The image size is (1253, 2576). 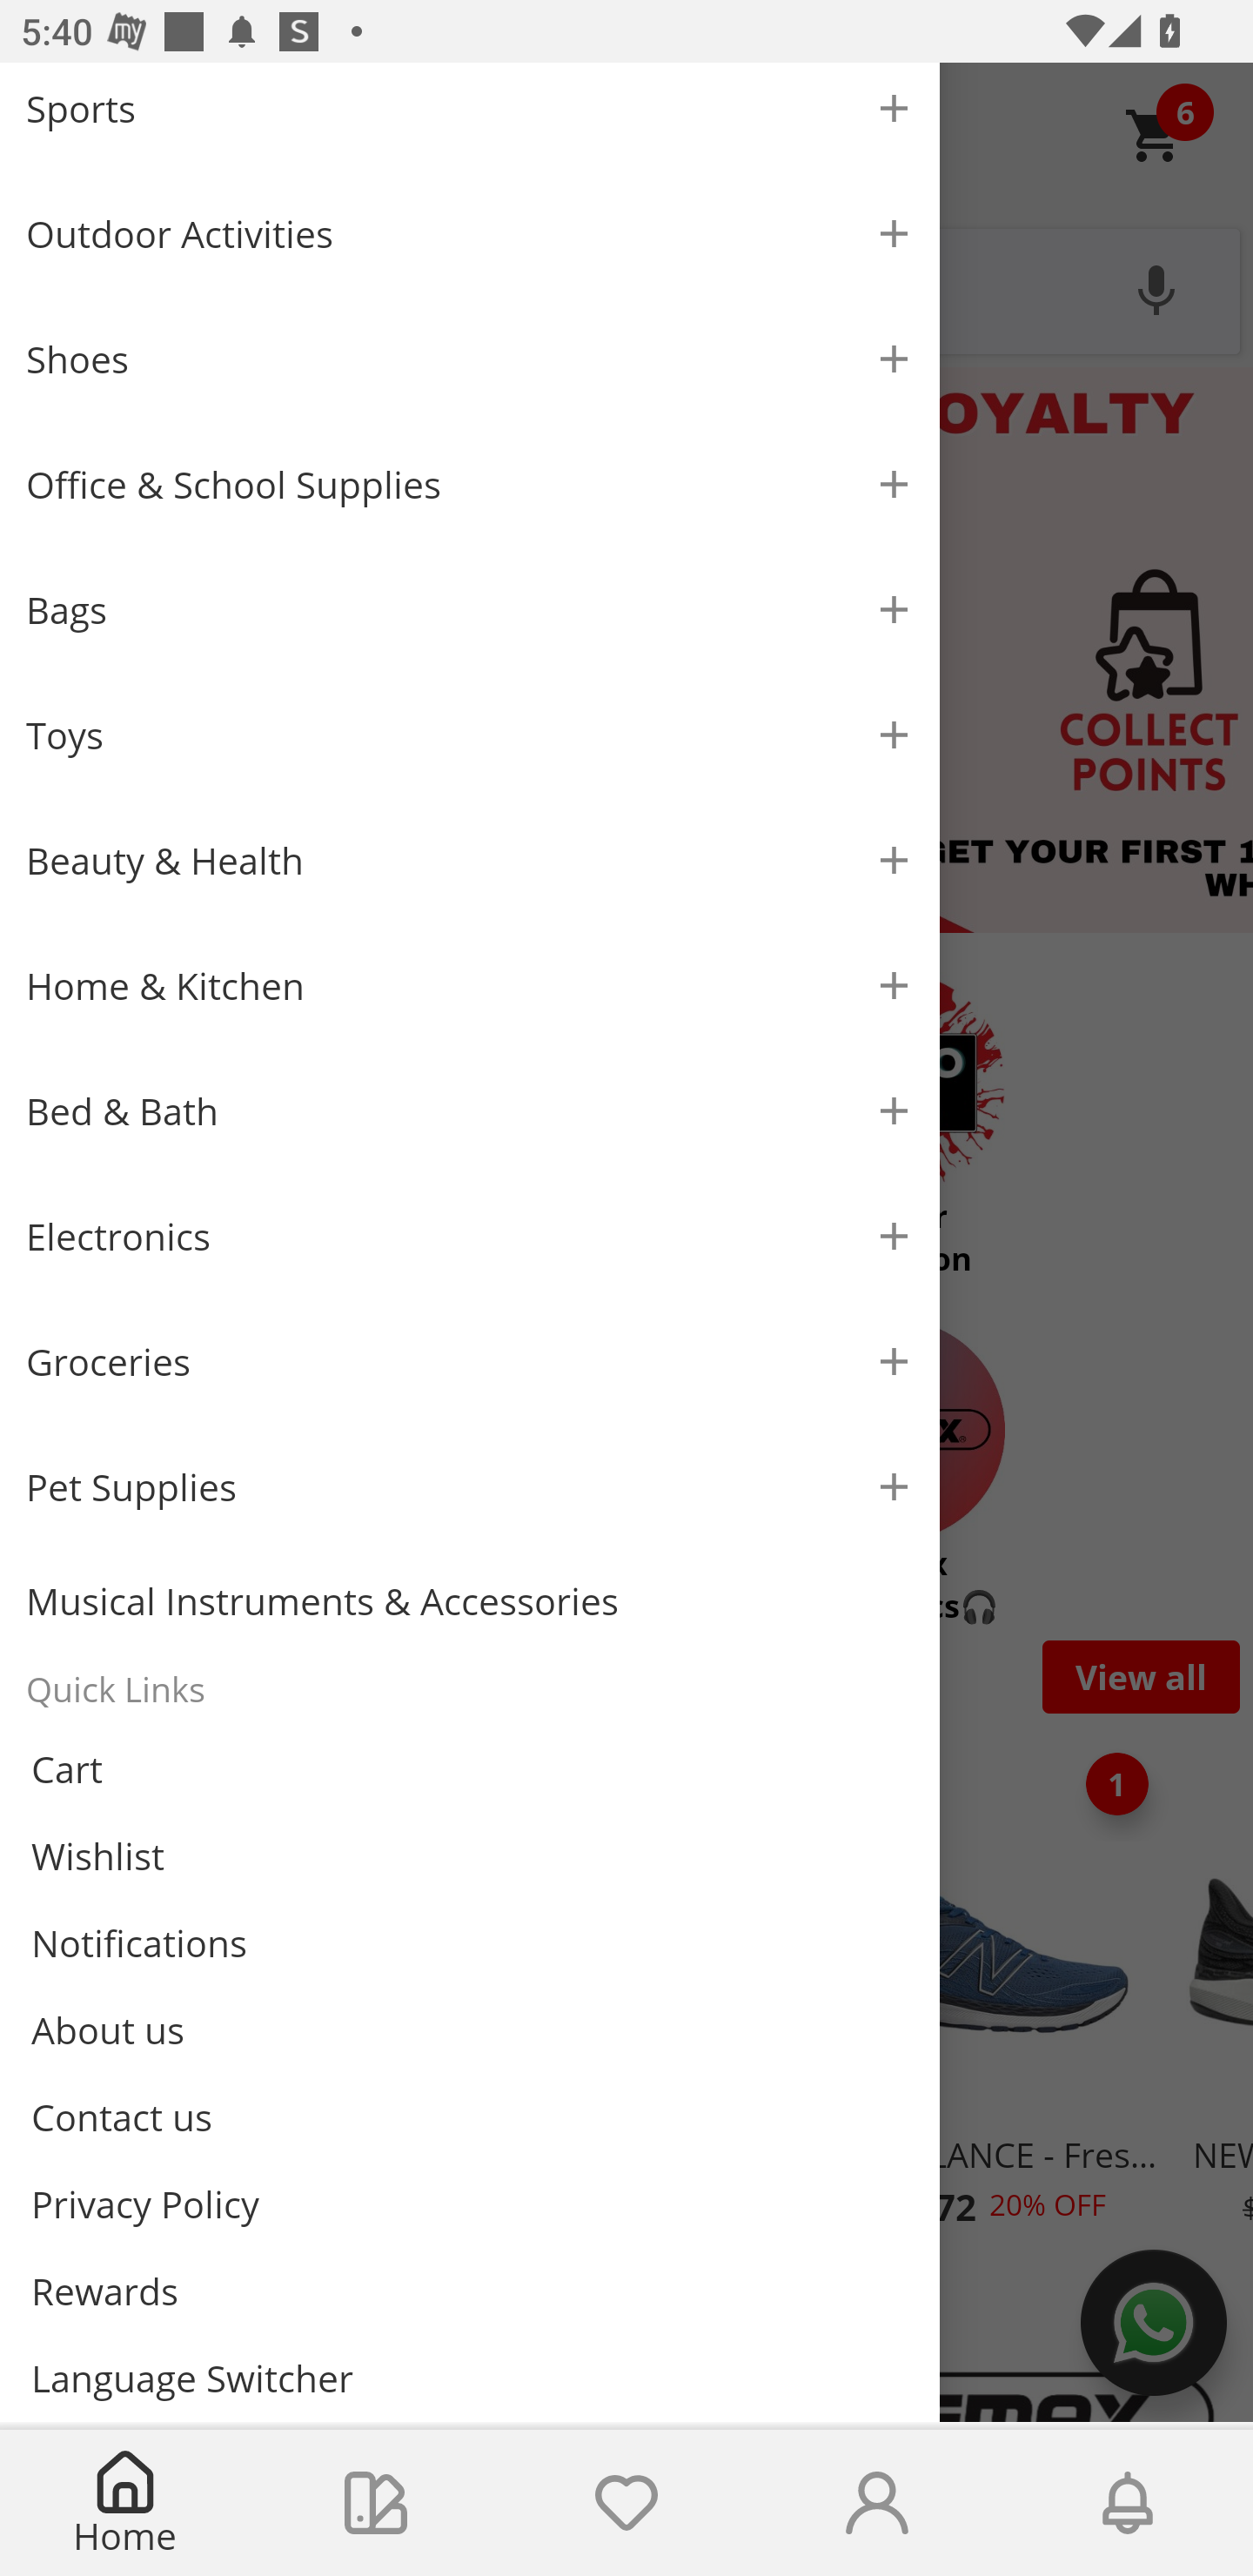 I want to click on Notifications, so click(x=470, y=1943).